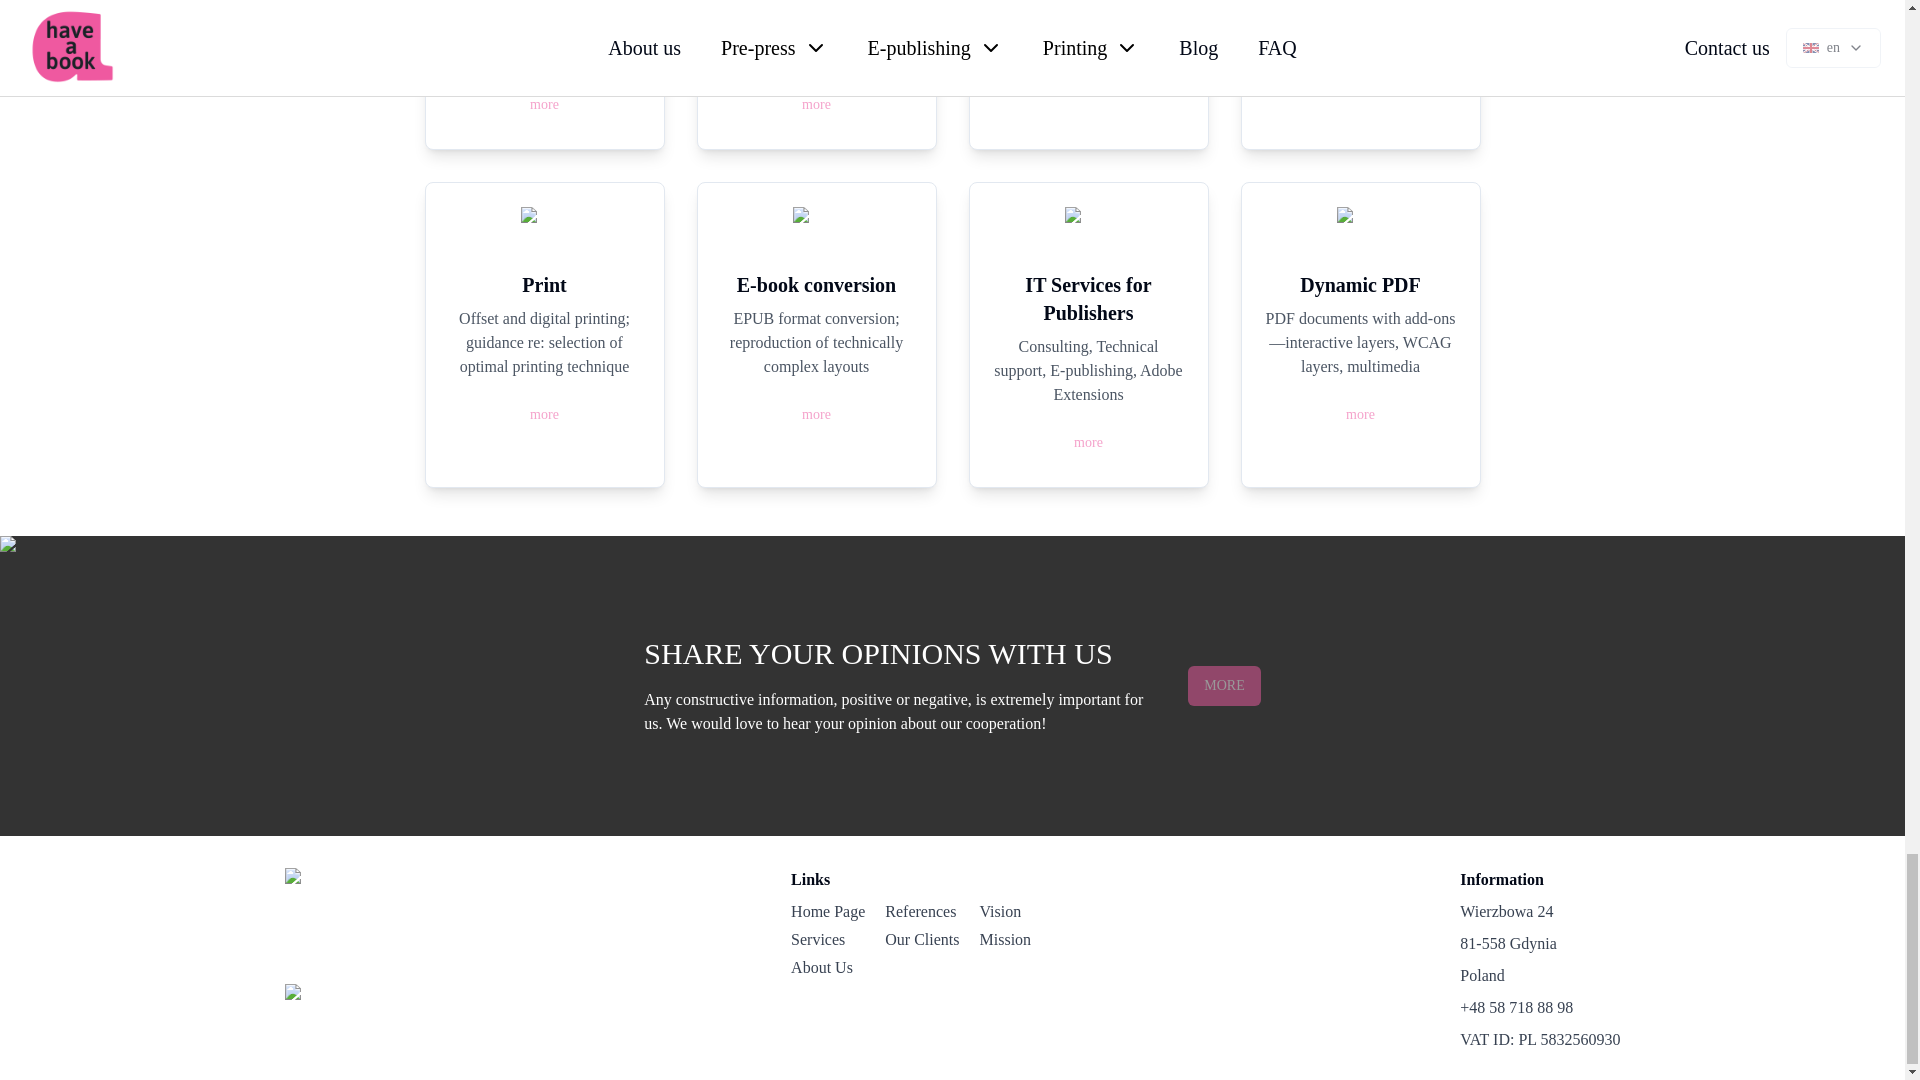 The image size is (1920, 1080). I want to click on more, so click(816, 104).